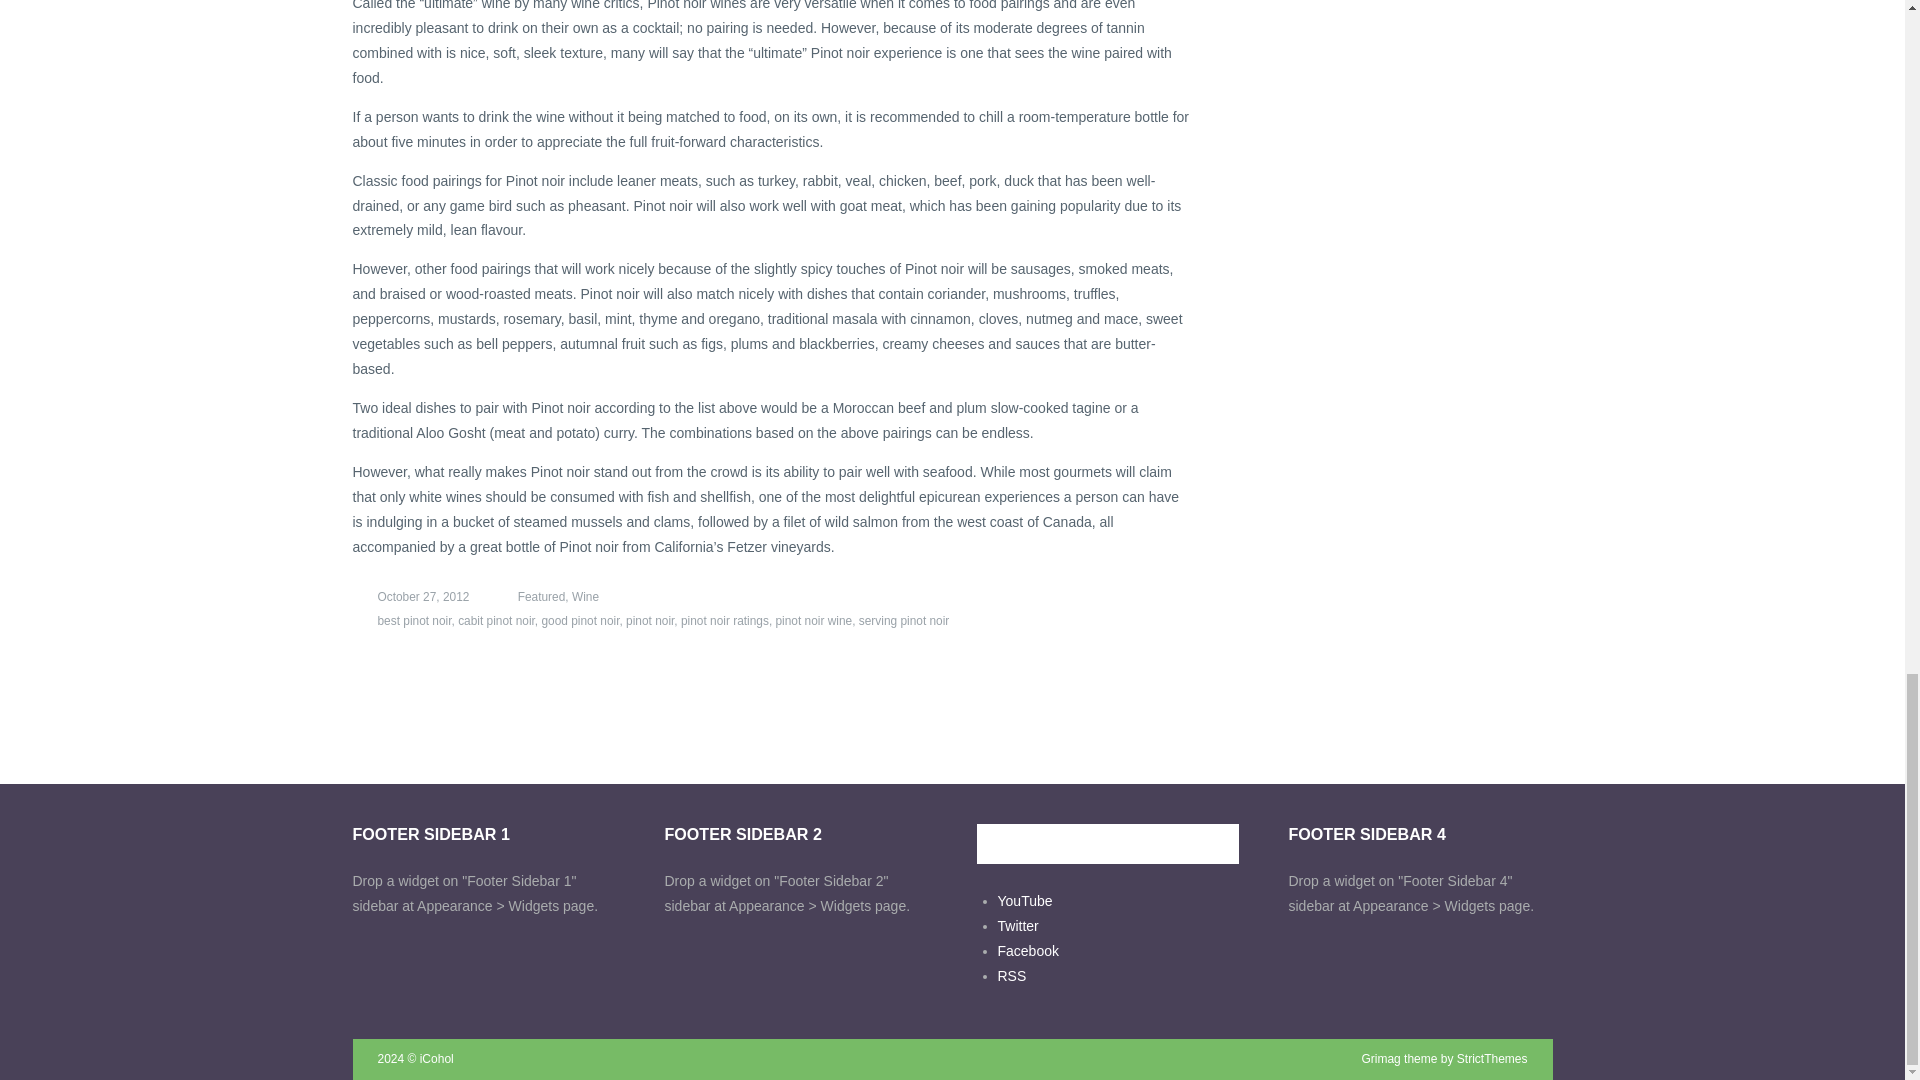 This screenshot has width=1920, height=1080. I want to click on Wine, so click(586, 596).